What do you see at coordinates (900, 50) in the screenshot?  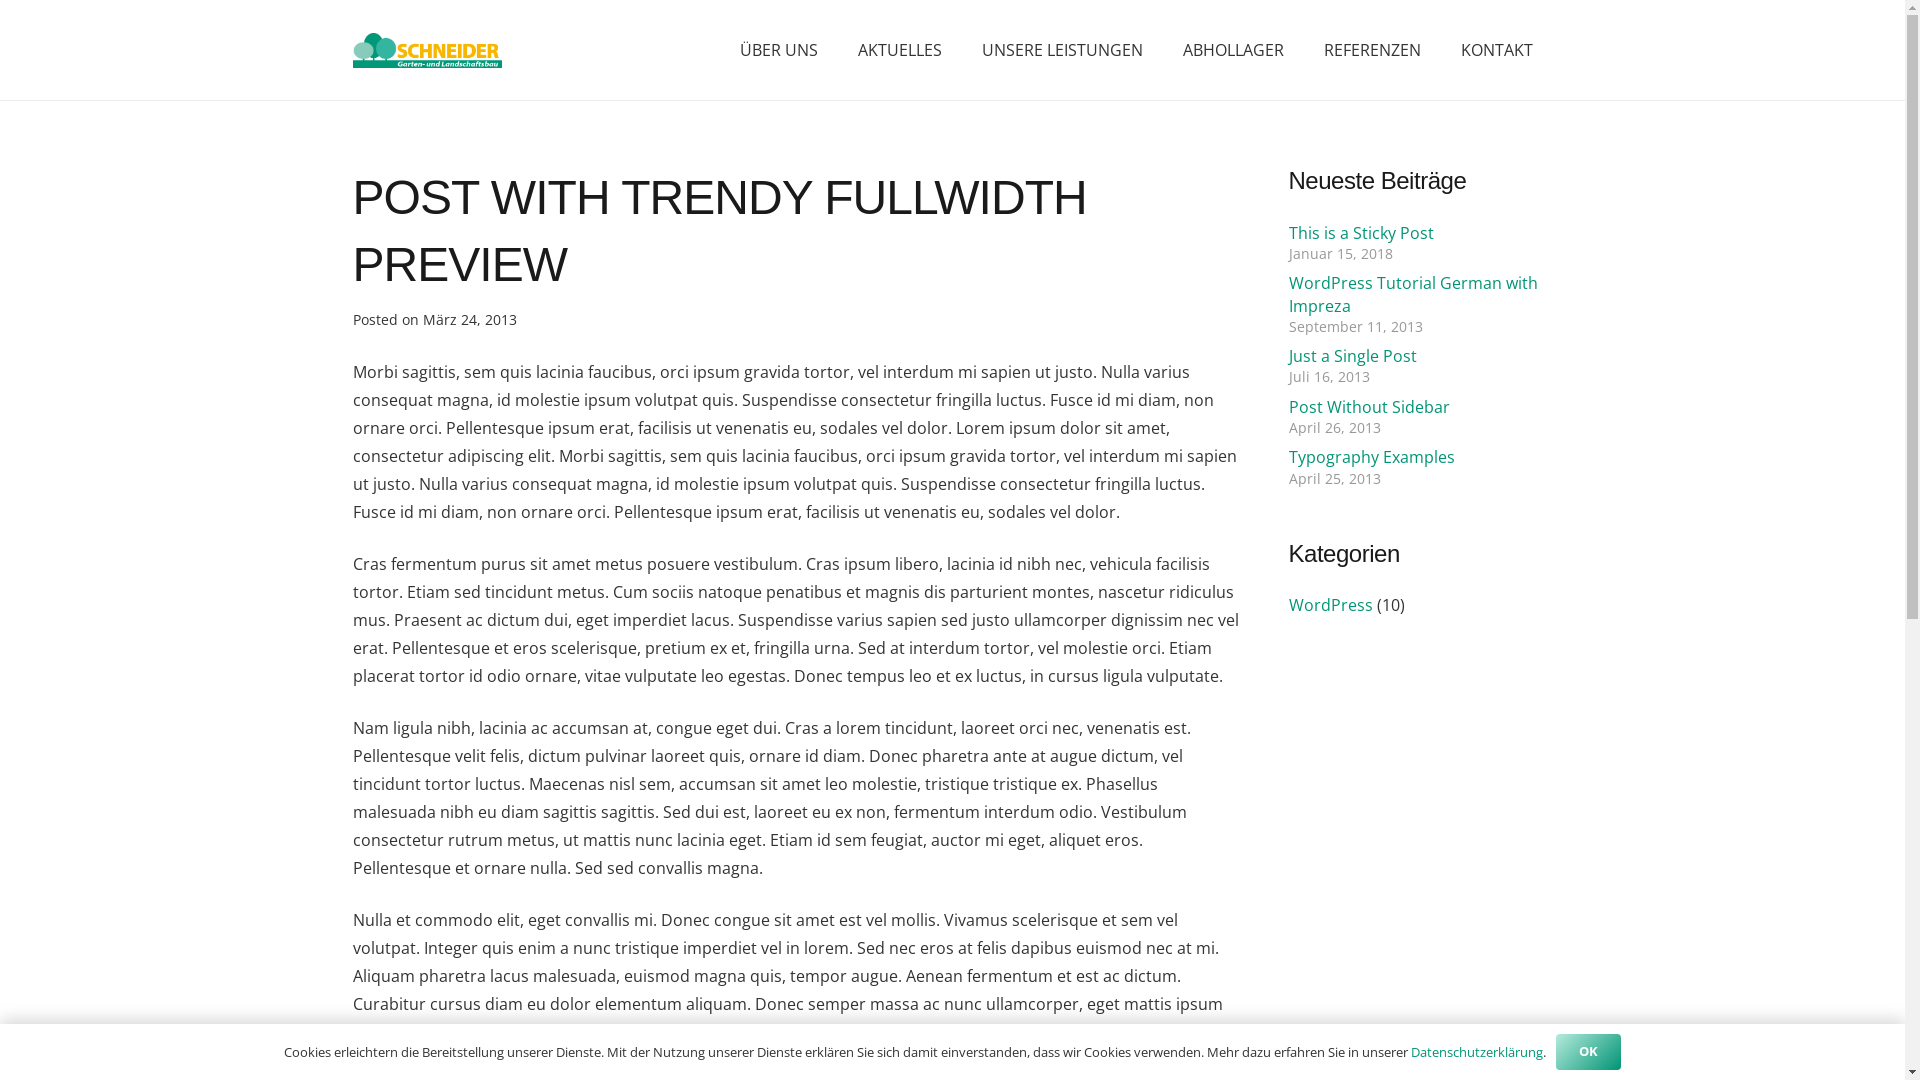 I see `AKTUELLES` at bounding box center [900, 50].